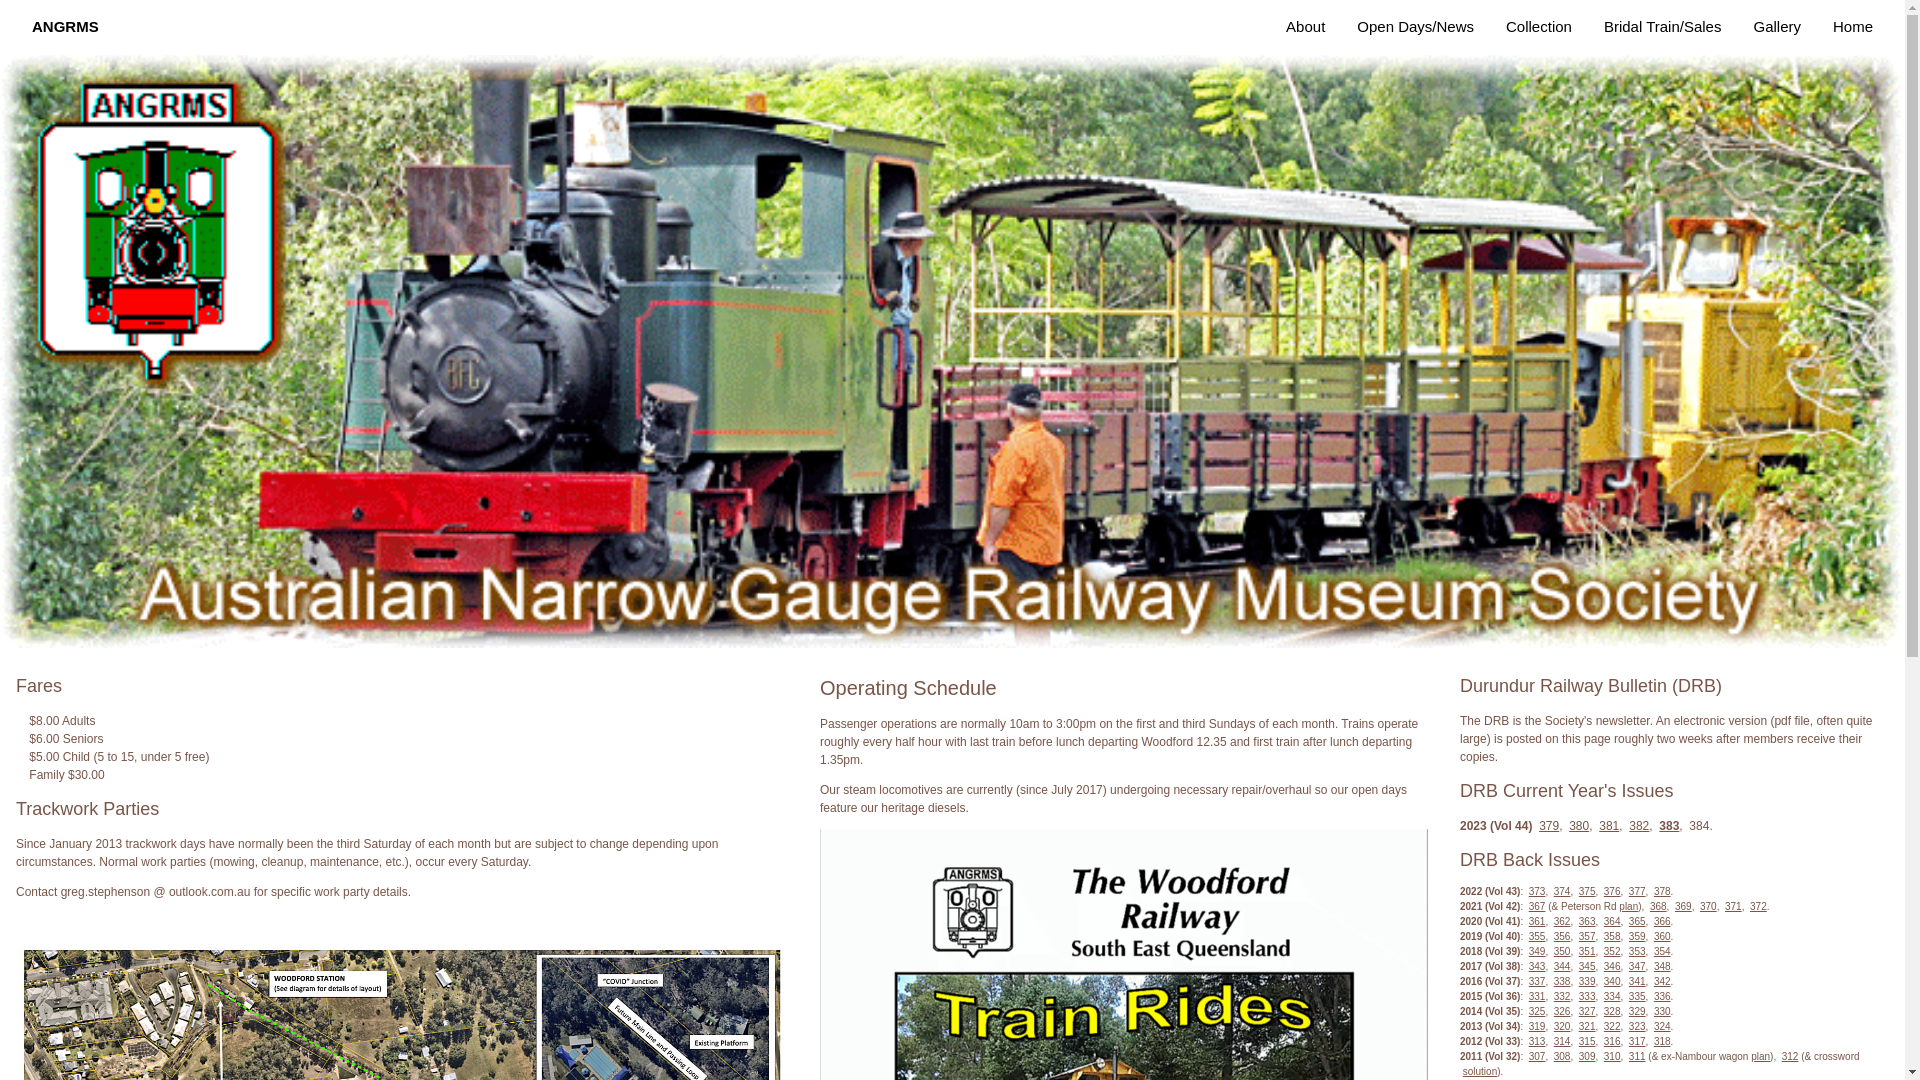  Describe the element at coordinates (1562, 1012) in the screenshot. I see `326` at that location.